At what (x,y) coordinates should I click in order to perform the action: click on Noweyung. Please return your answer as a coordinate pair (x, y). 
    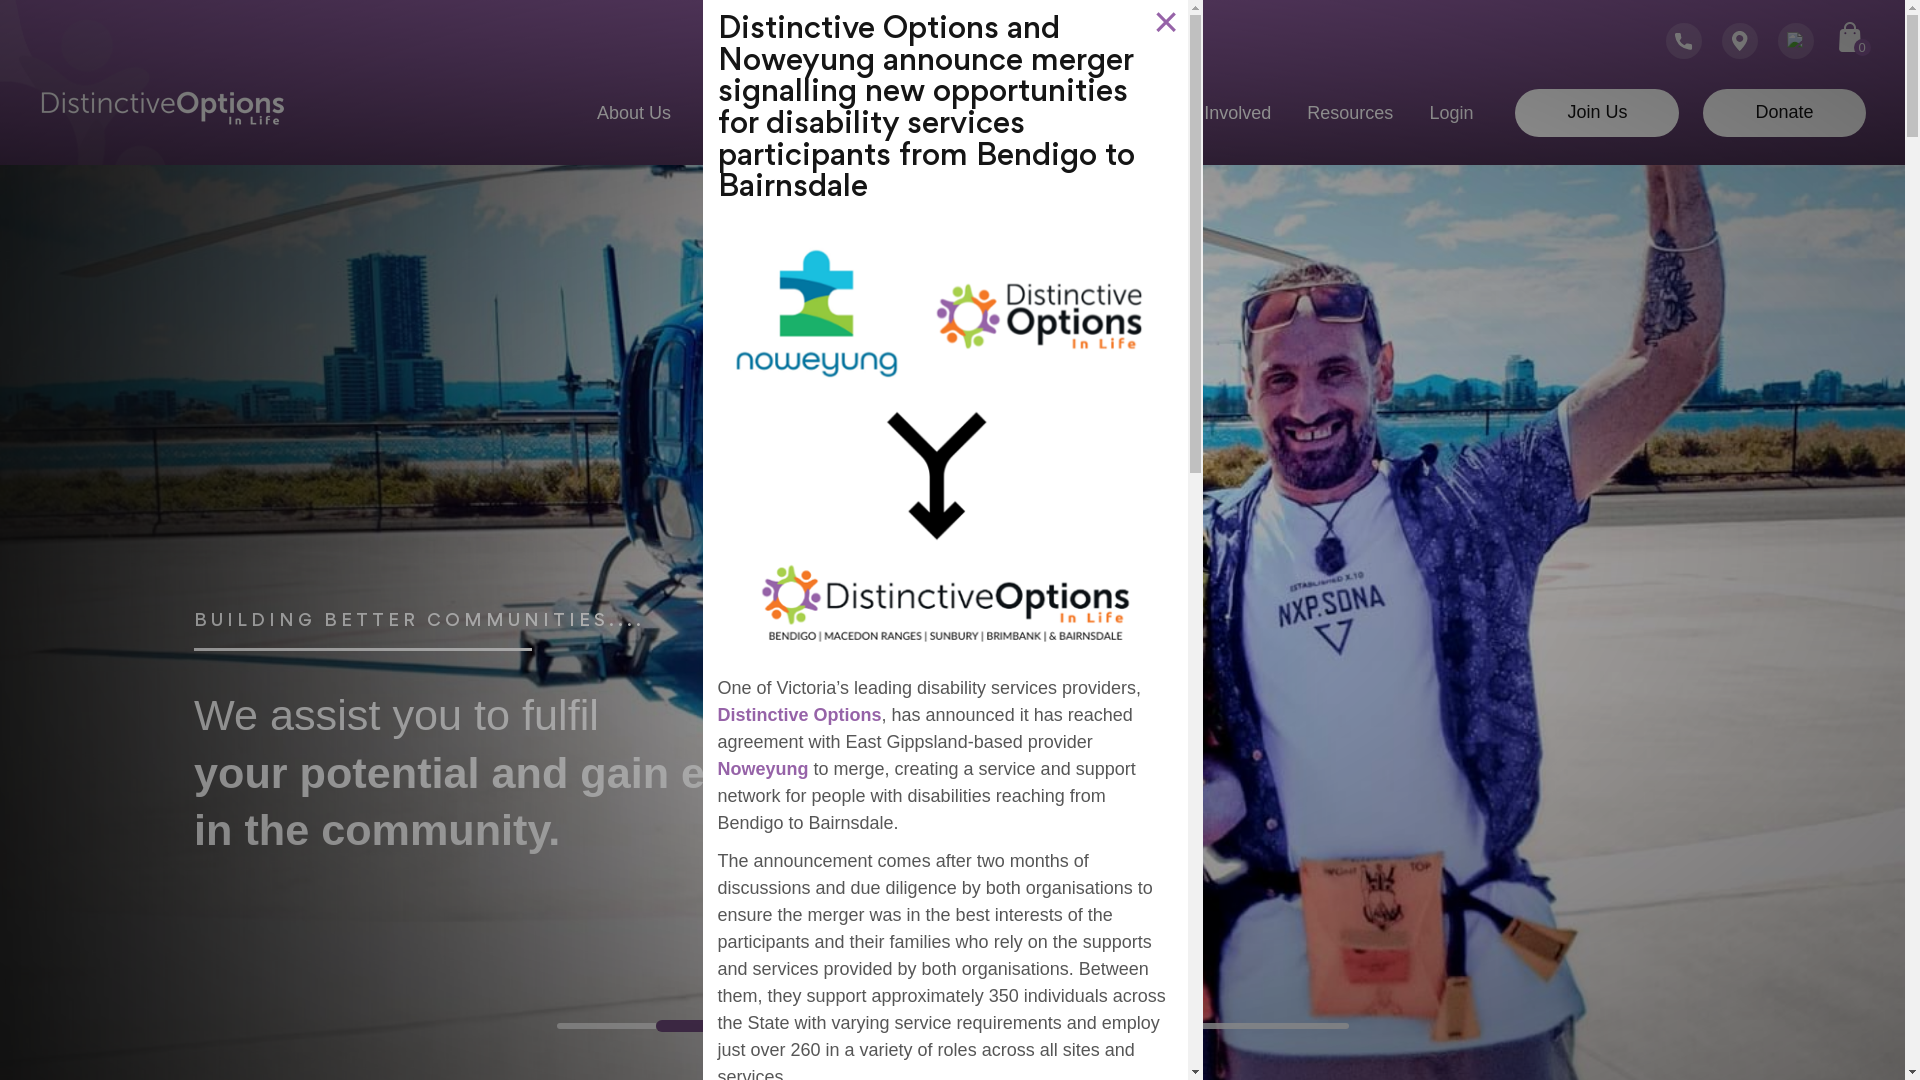
    Looking at the image, I should click on (764, 768).